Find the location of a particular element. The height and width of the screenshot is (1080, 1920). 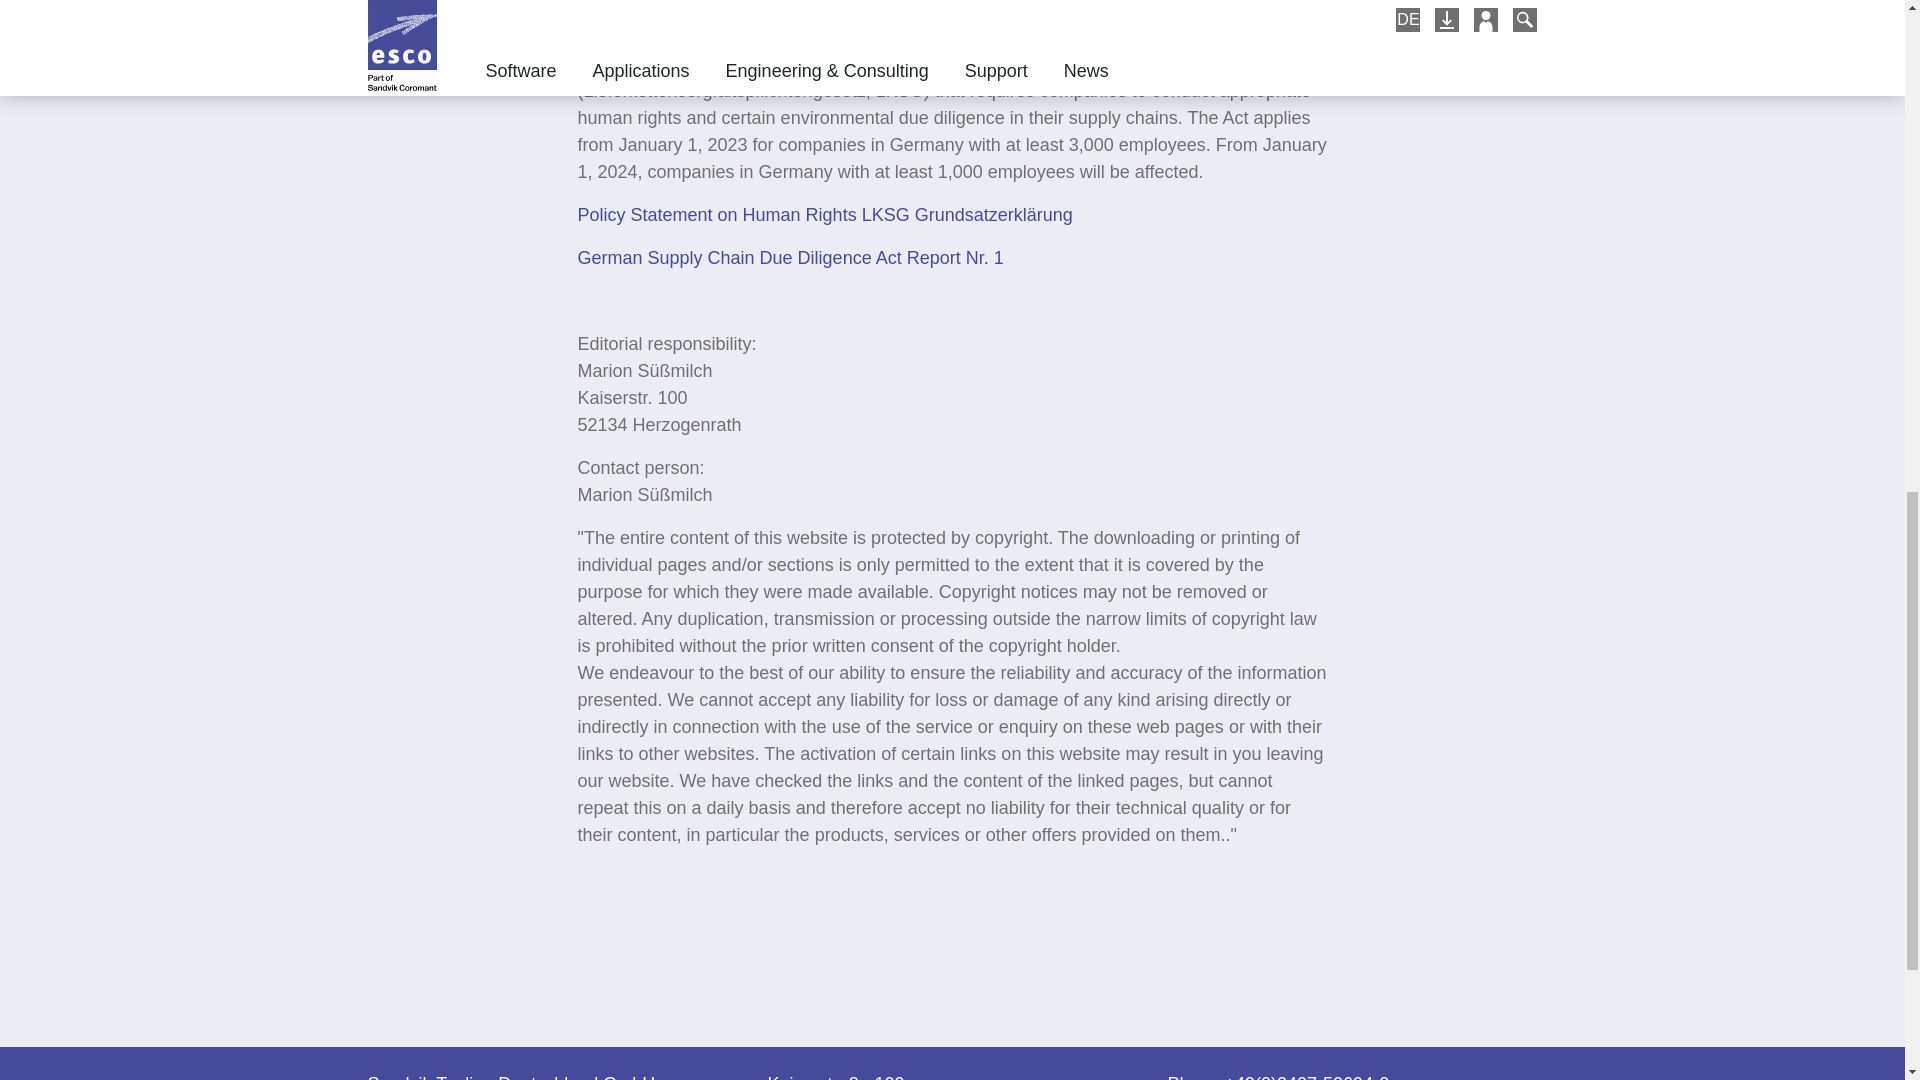

German Supply Chain Due Diligence Act Report Nr. 1 is located at coordinates (790, 258).